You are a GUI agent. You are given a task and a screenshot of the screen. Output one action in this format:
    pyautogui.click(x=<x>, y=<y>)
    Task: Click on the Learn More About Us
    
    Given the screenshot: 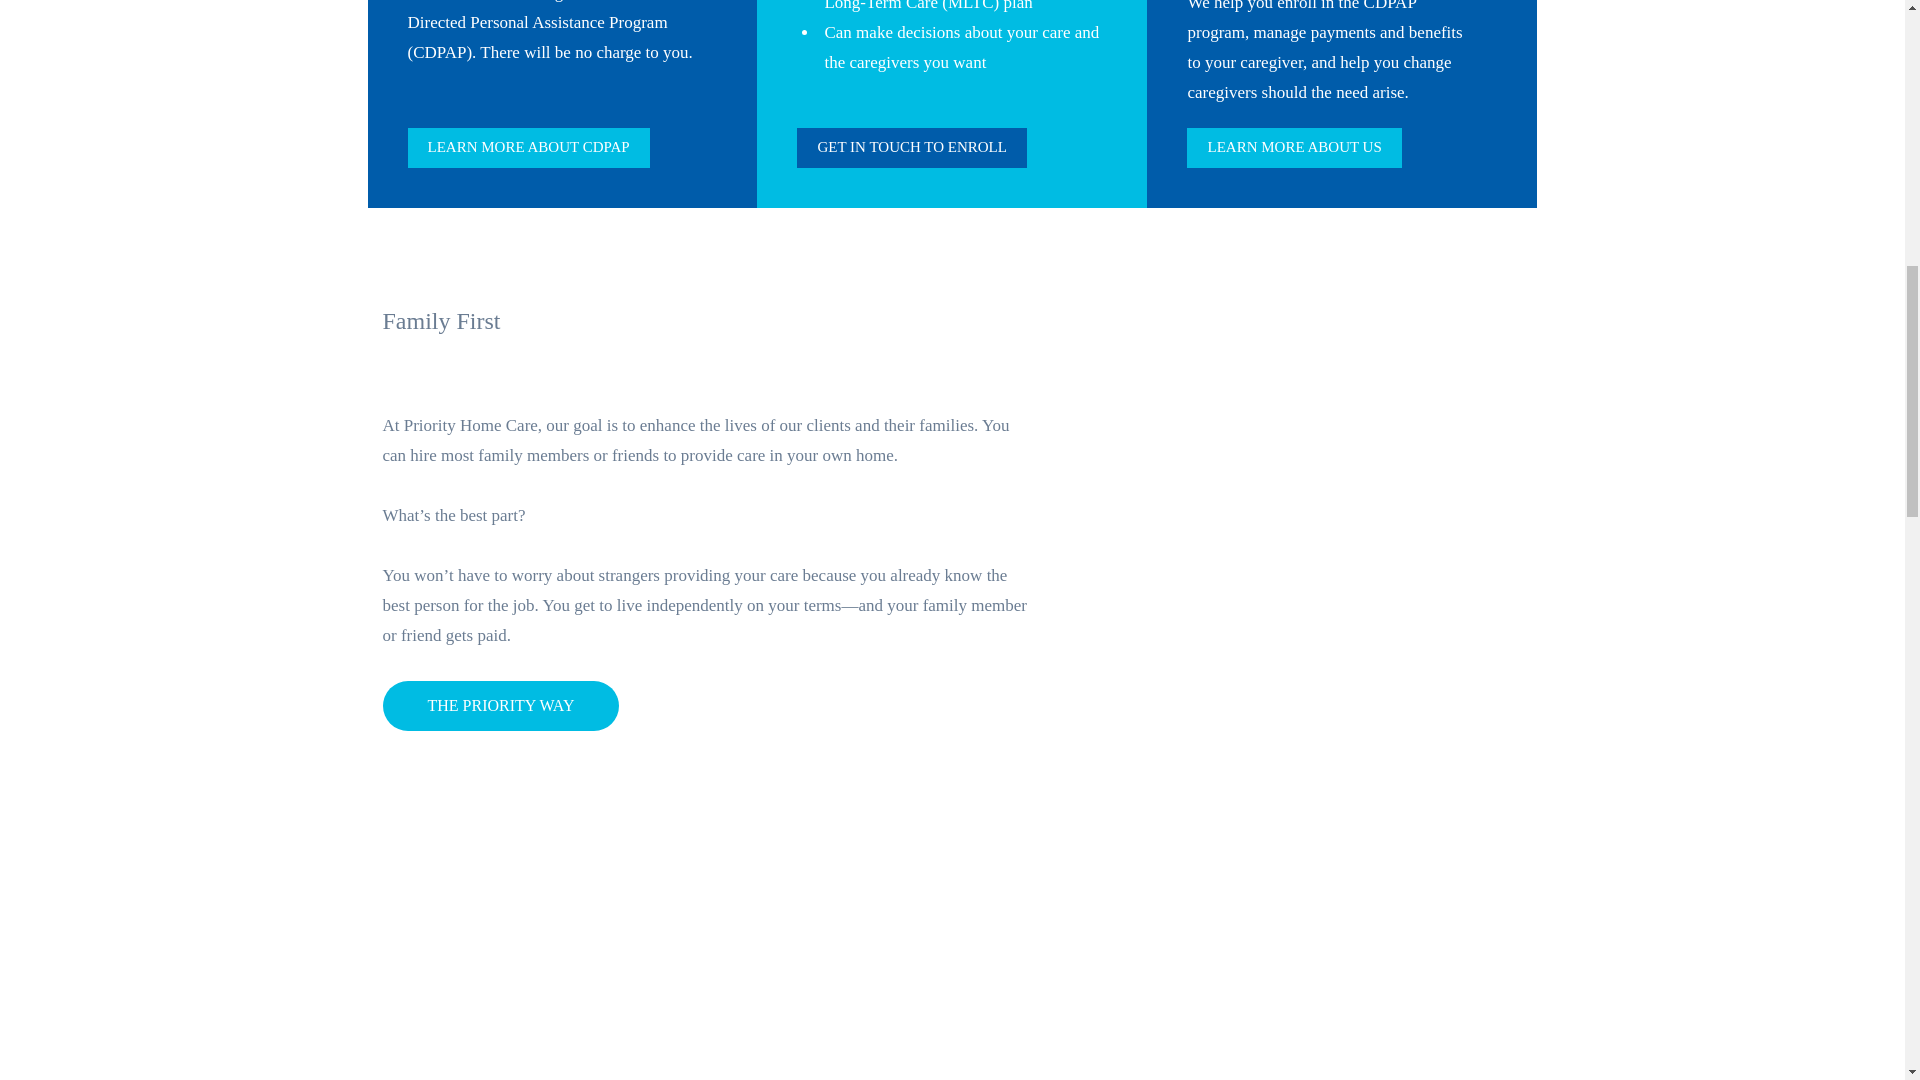 What is the action you would take?
    pyautogui.click(x=1294, y=148)
    